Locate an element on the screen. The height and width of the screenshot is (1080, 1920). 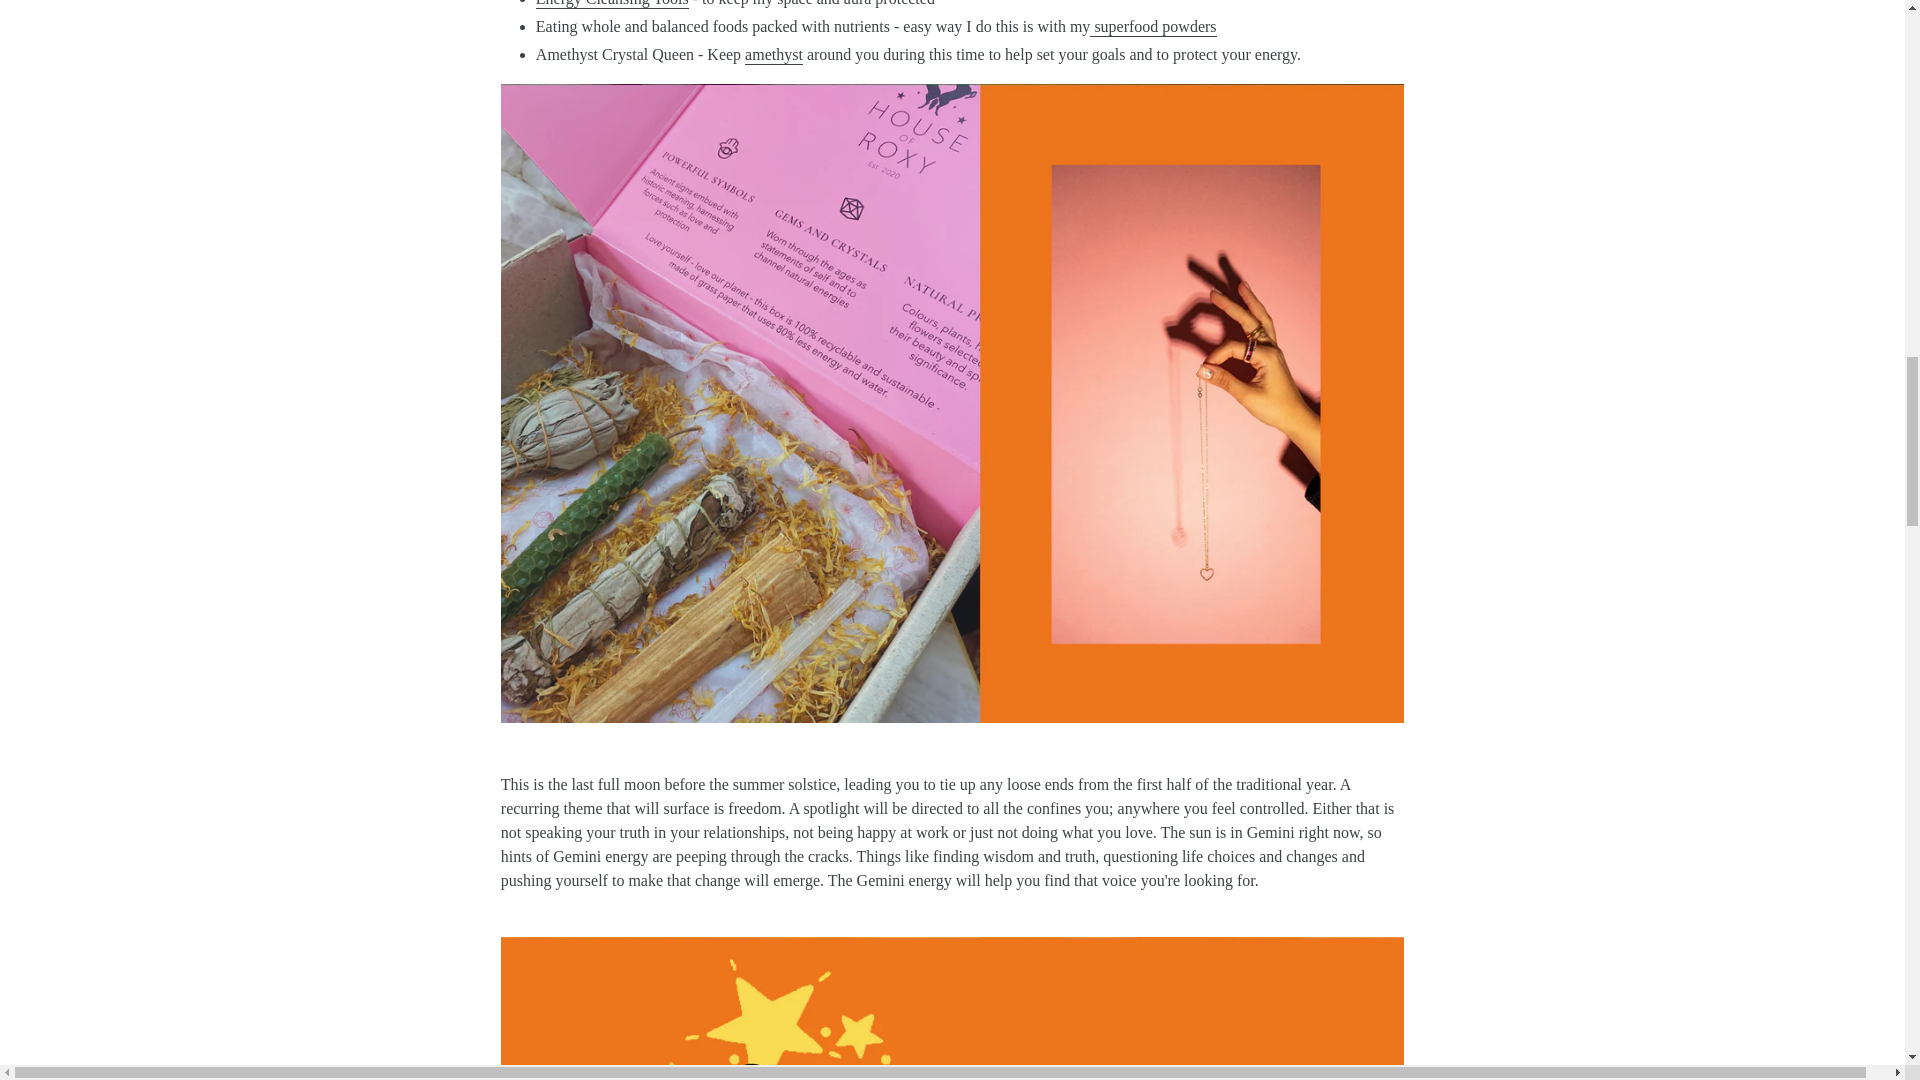
amethyst crystal, tumble stone crystal  is located at coordinates (773, 55).